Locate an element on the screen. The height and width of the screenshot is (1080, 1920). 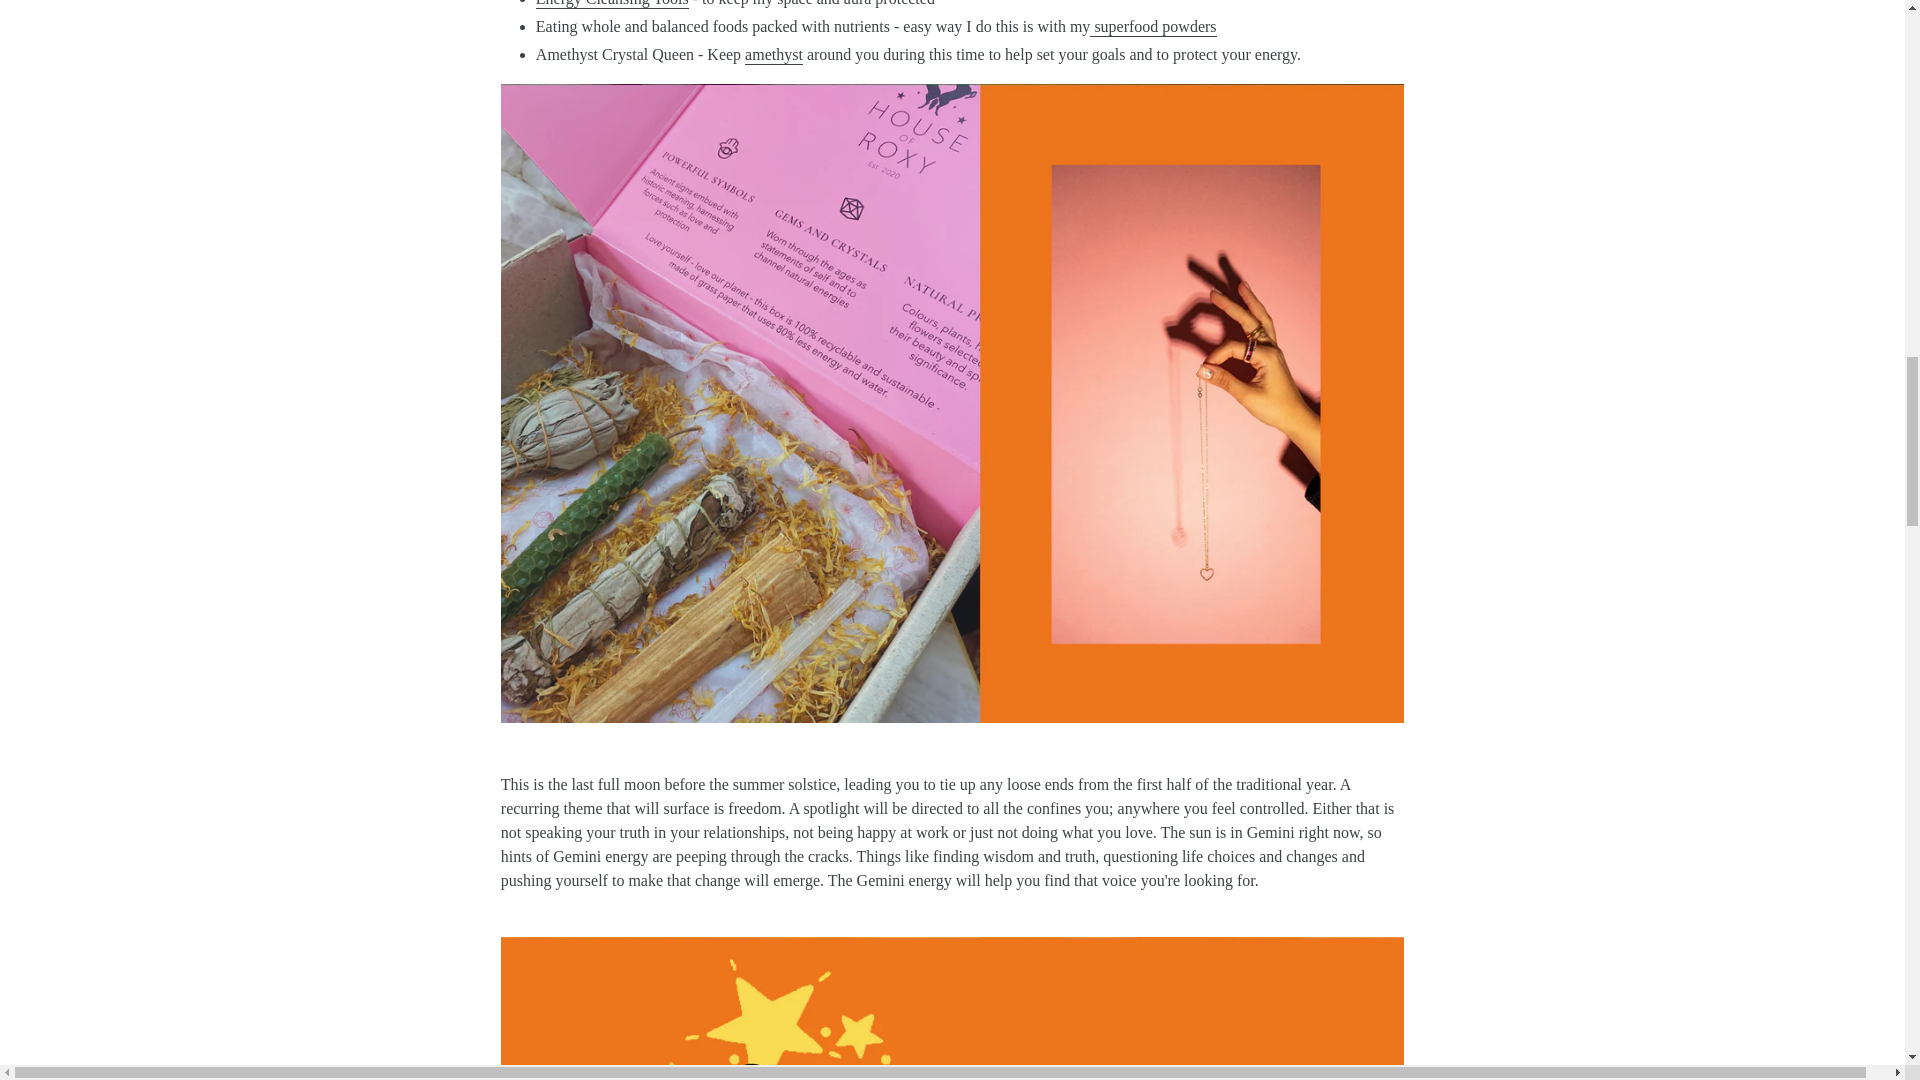
amethyst crystal, tumble stone crystal  is located at coordinates (773, 55).